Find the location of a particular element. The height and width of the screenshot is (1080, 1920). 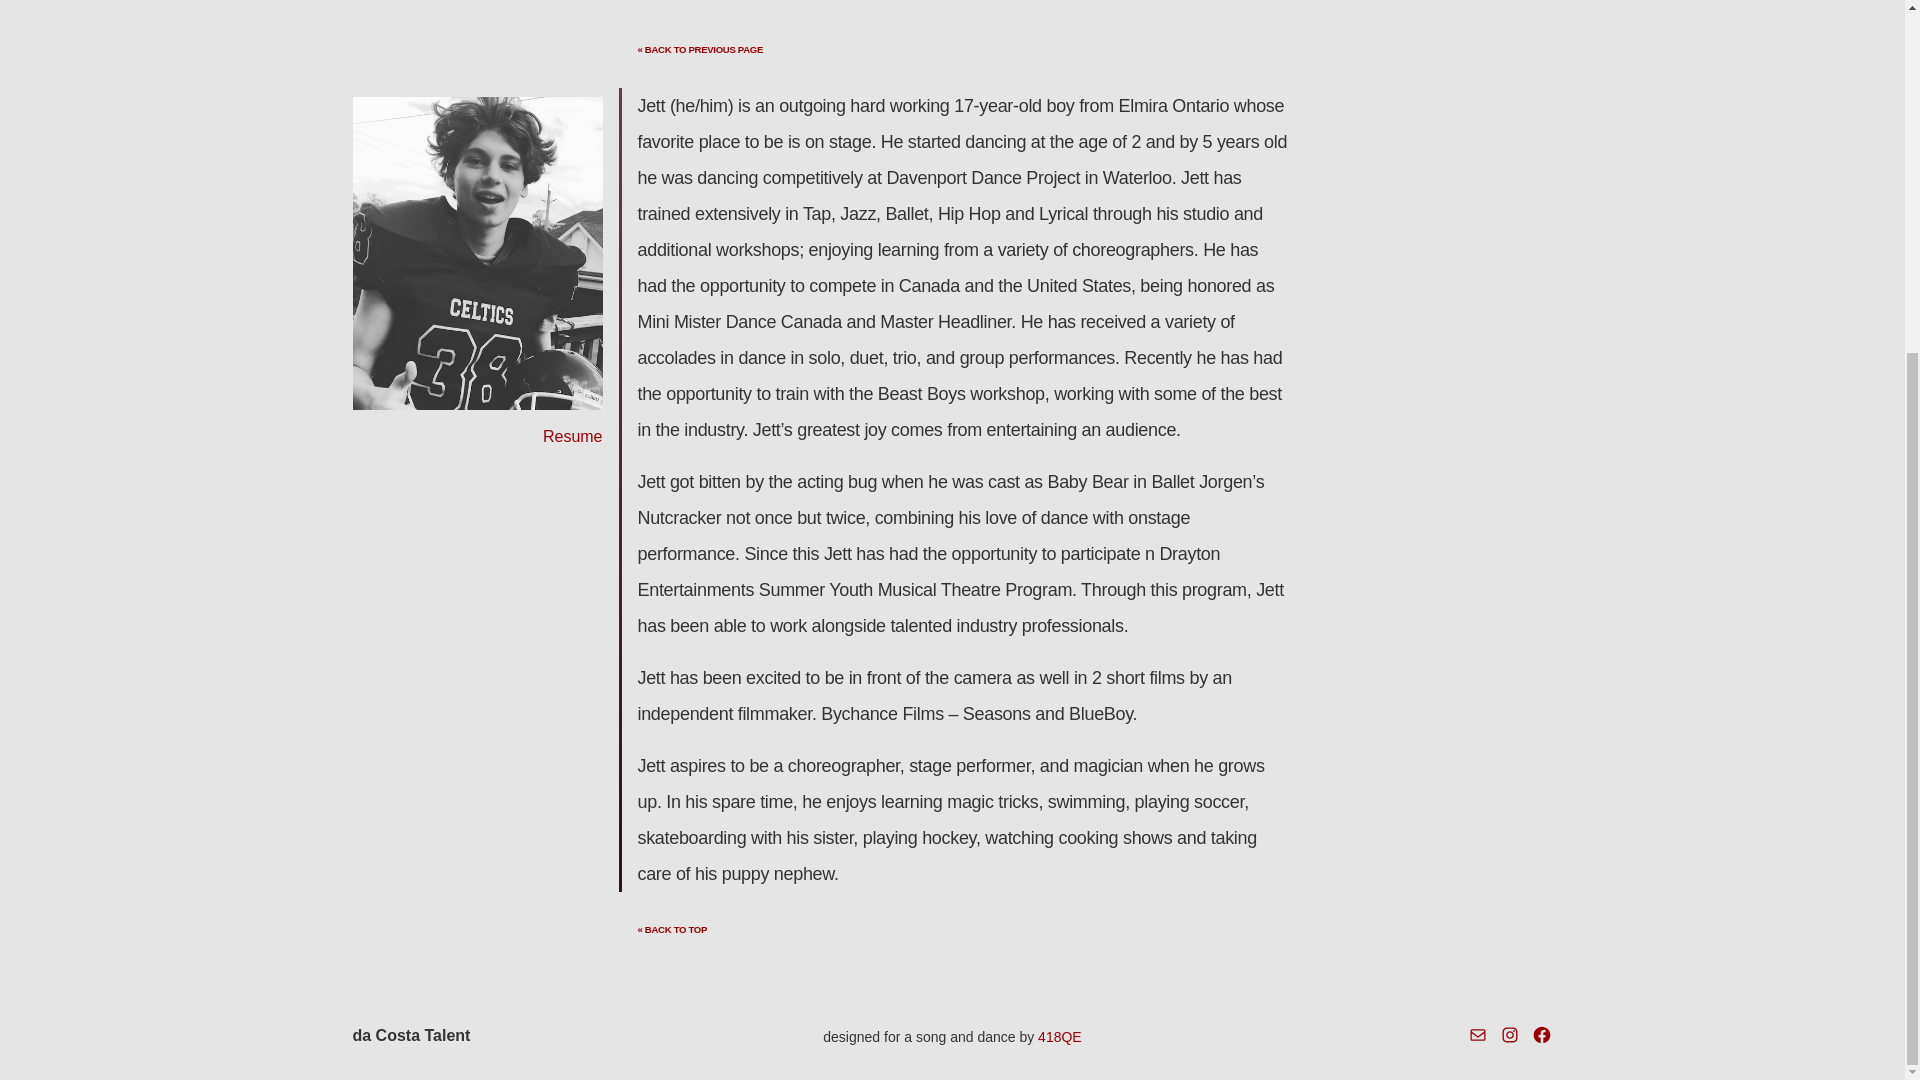

Resume is located at coordinates (572, 436).